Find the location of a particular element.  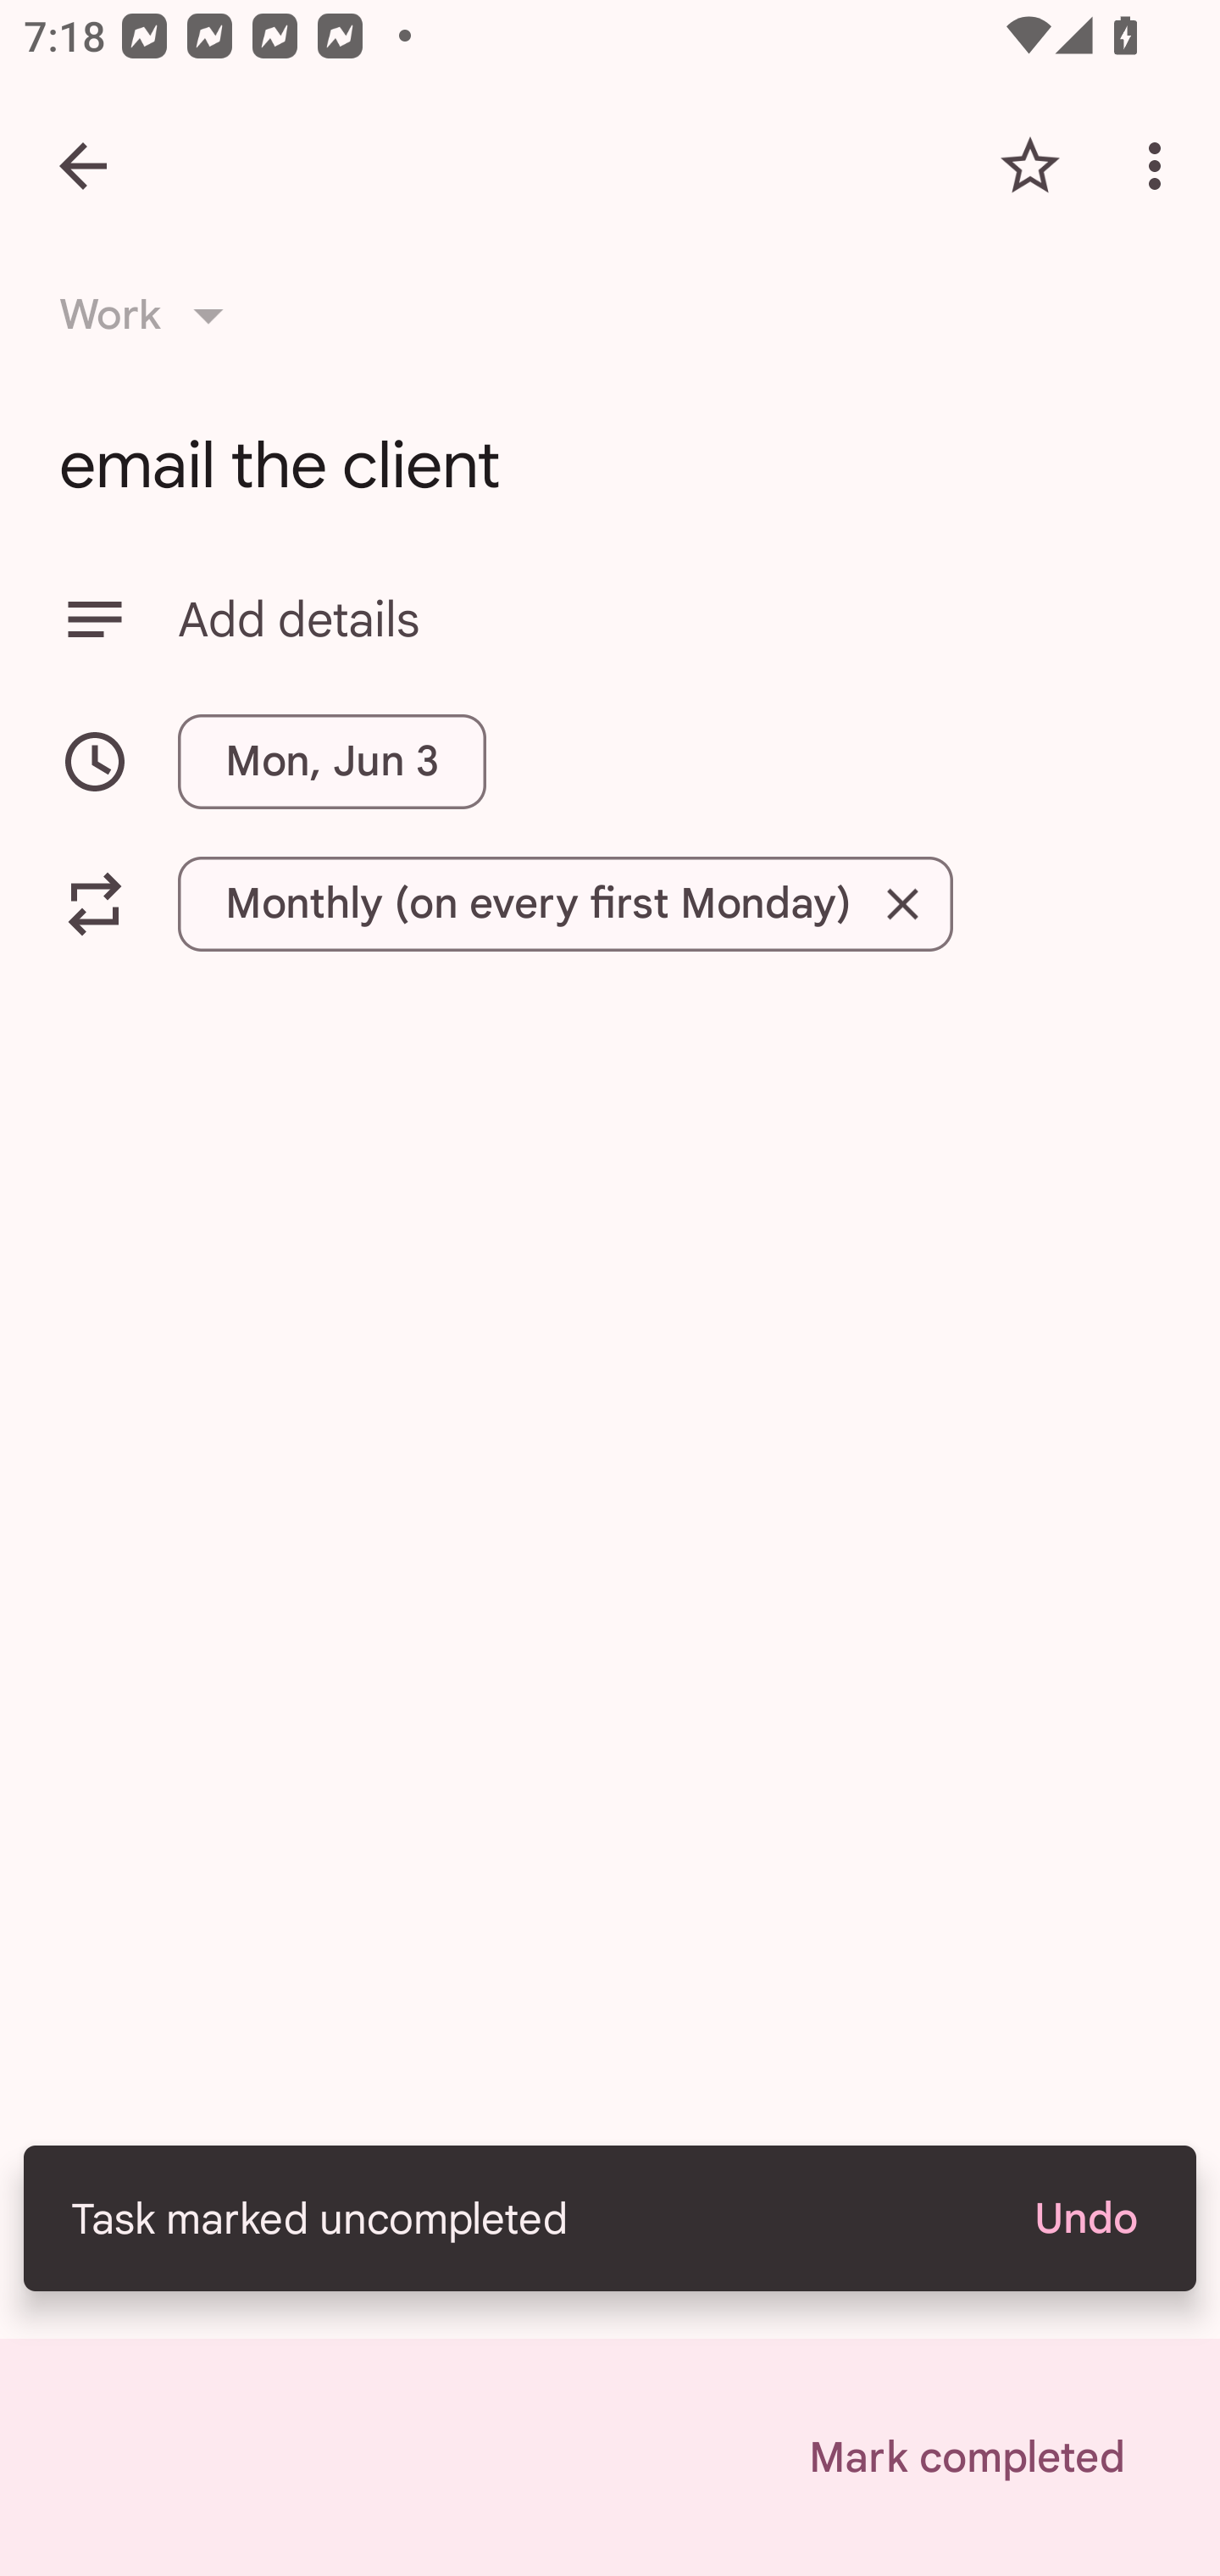

Back is located at coordinates (83, 166).